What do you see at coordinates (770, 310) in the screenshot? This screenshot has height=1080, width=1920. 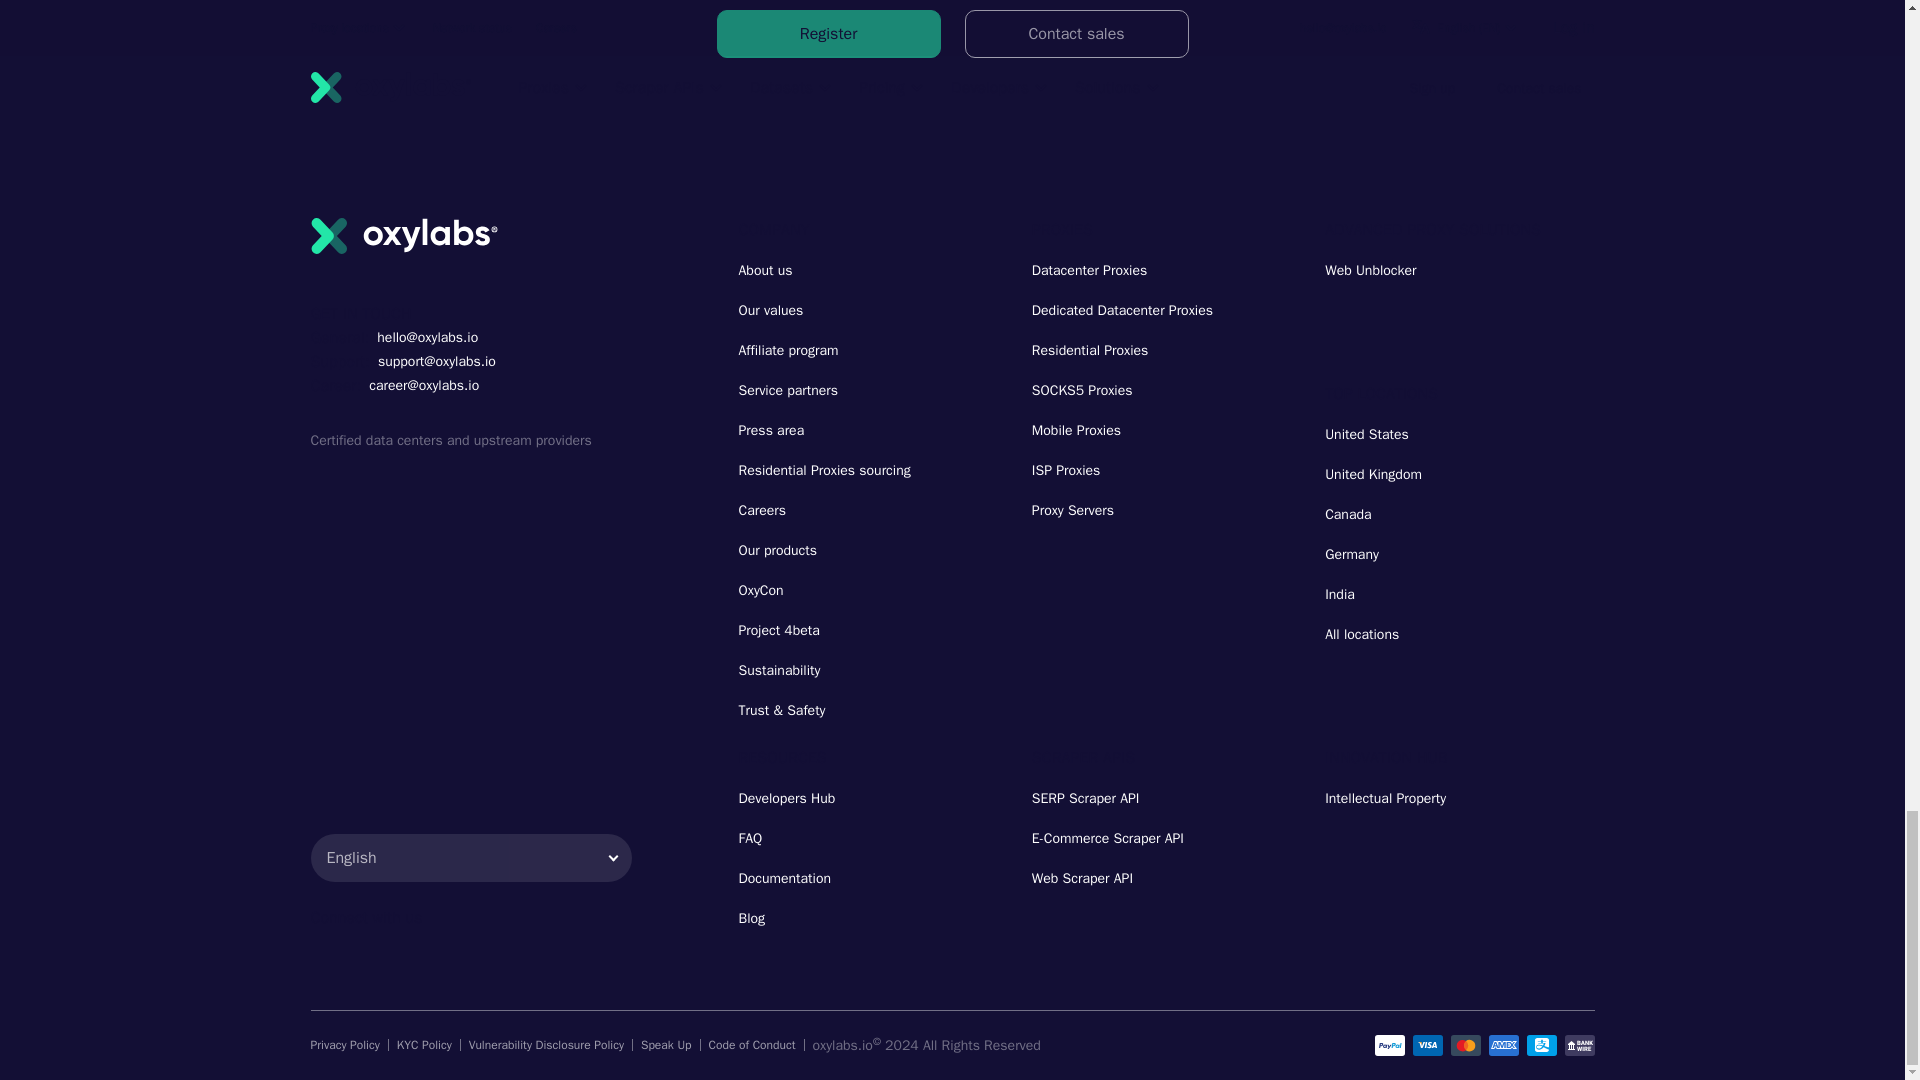 I see `Our values` at bounding box center [770, 310].